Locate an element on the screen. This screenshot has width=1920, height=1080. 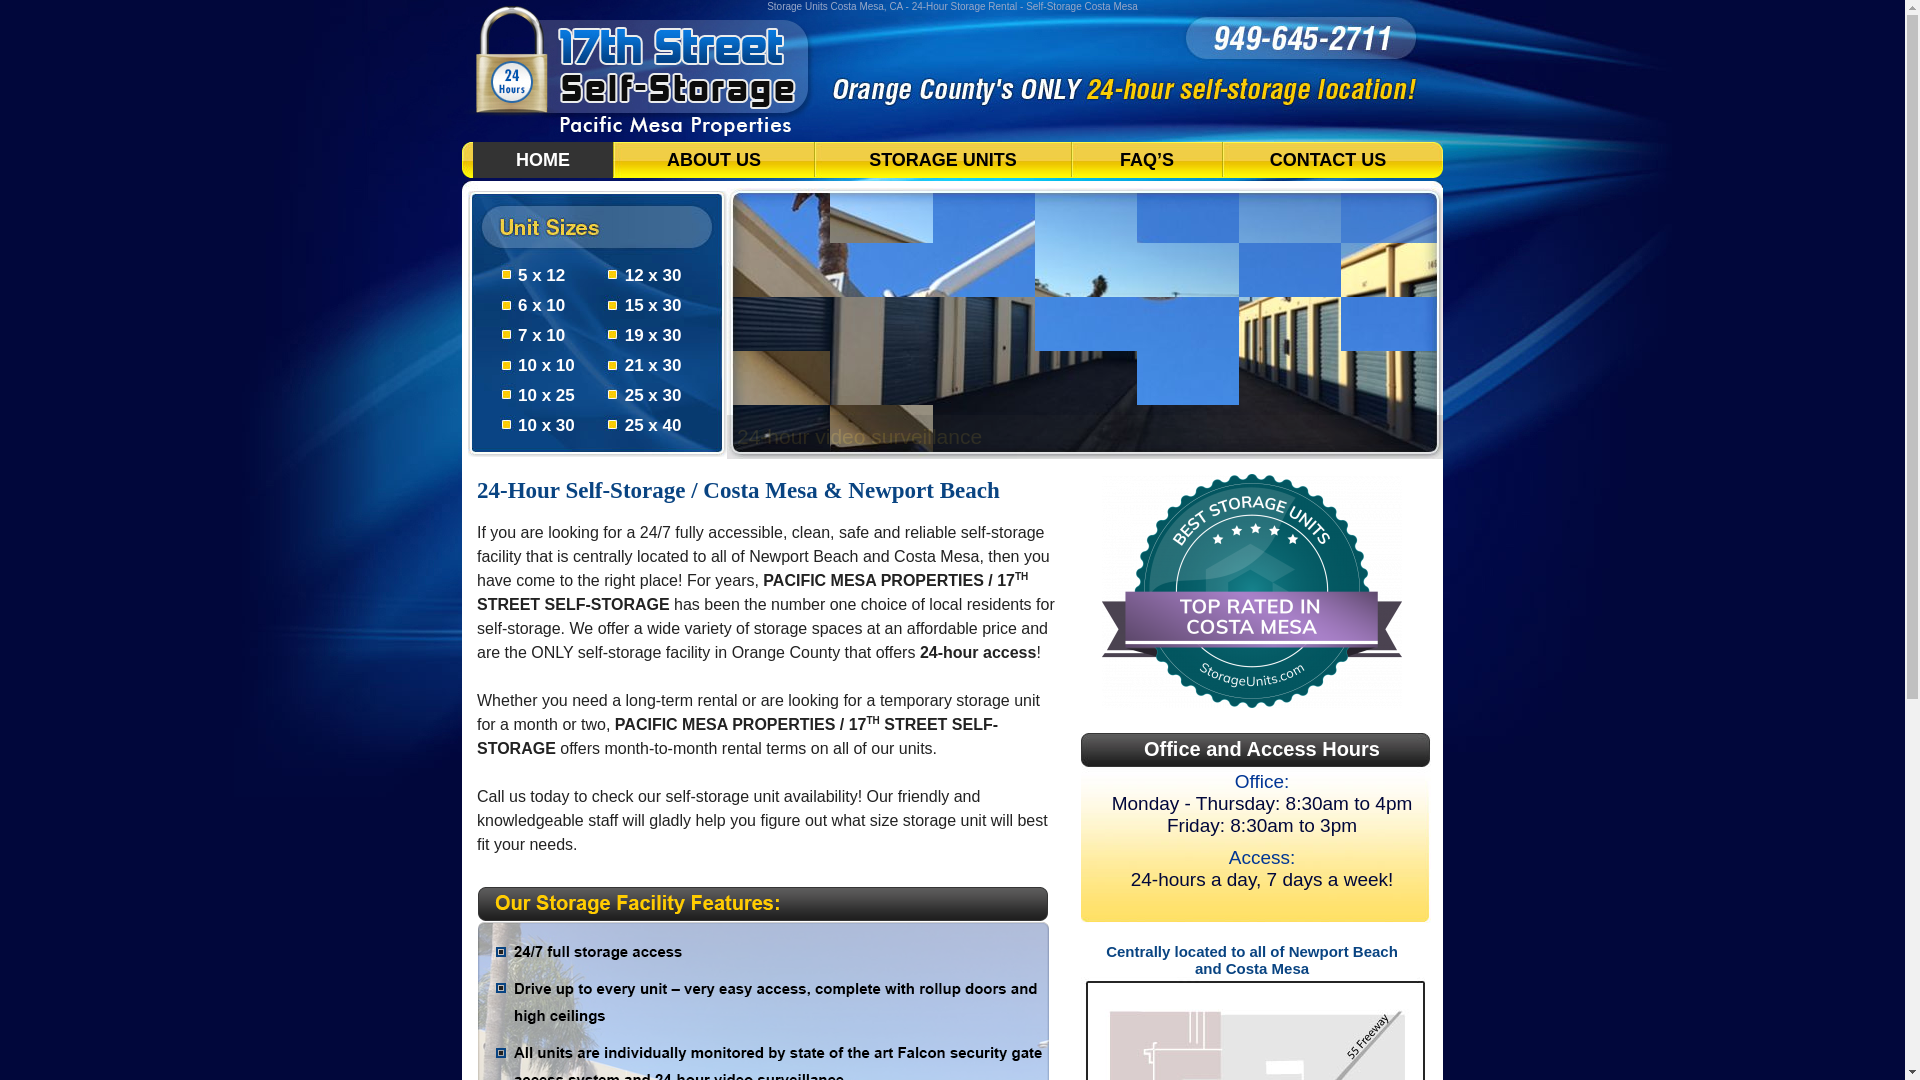
ABOUT US is located at coordinates (714, 160).